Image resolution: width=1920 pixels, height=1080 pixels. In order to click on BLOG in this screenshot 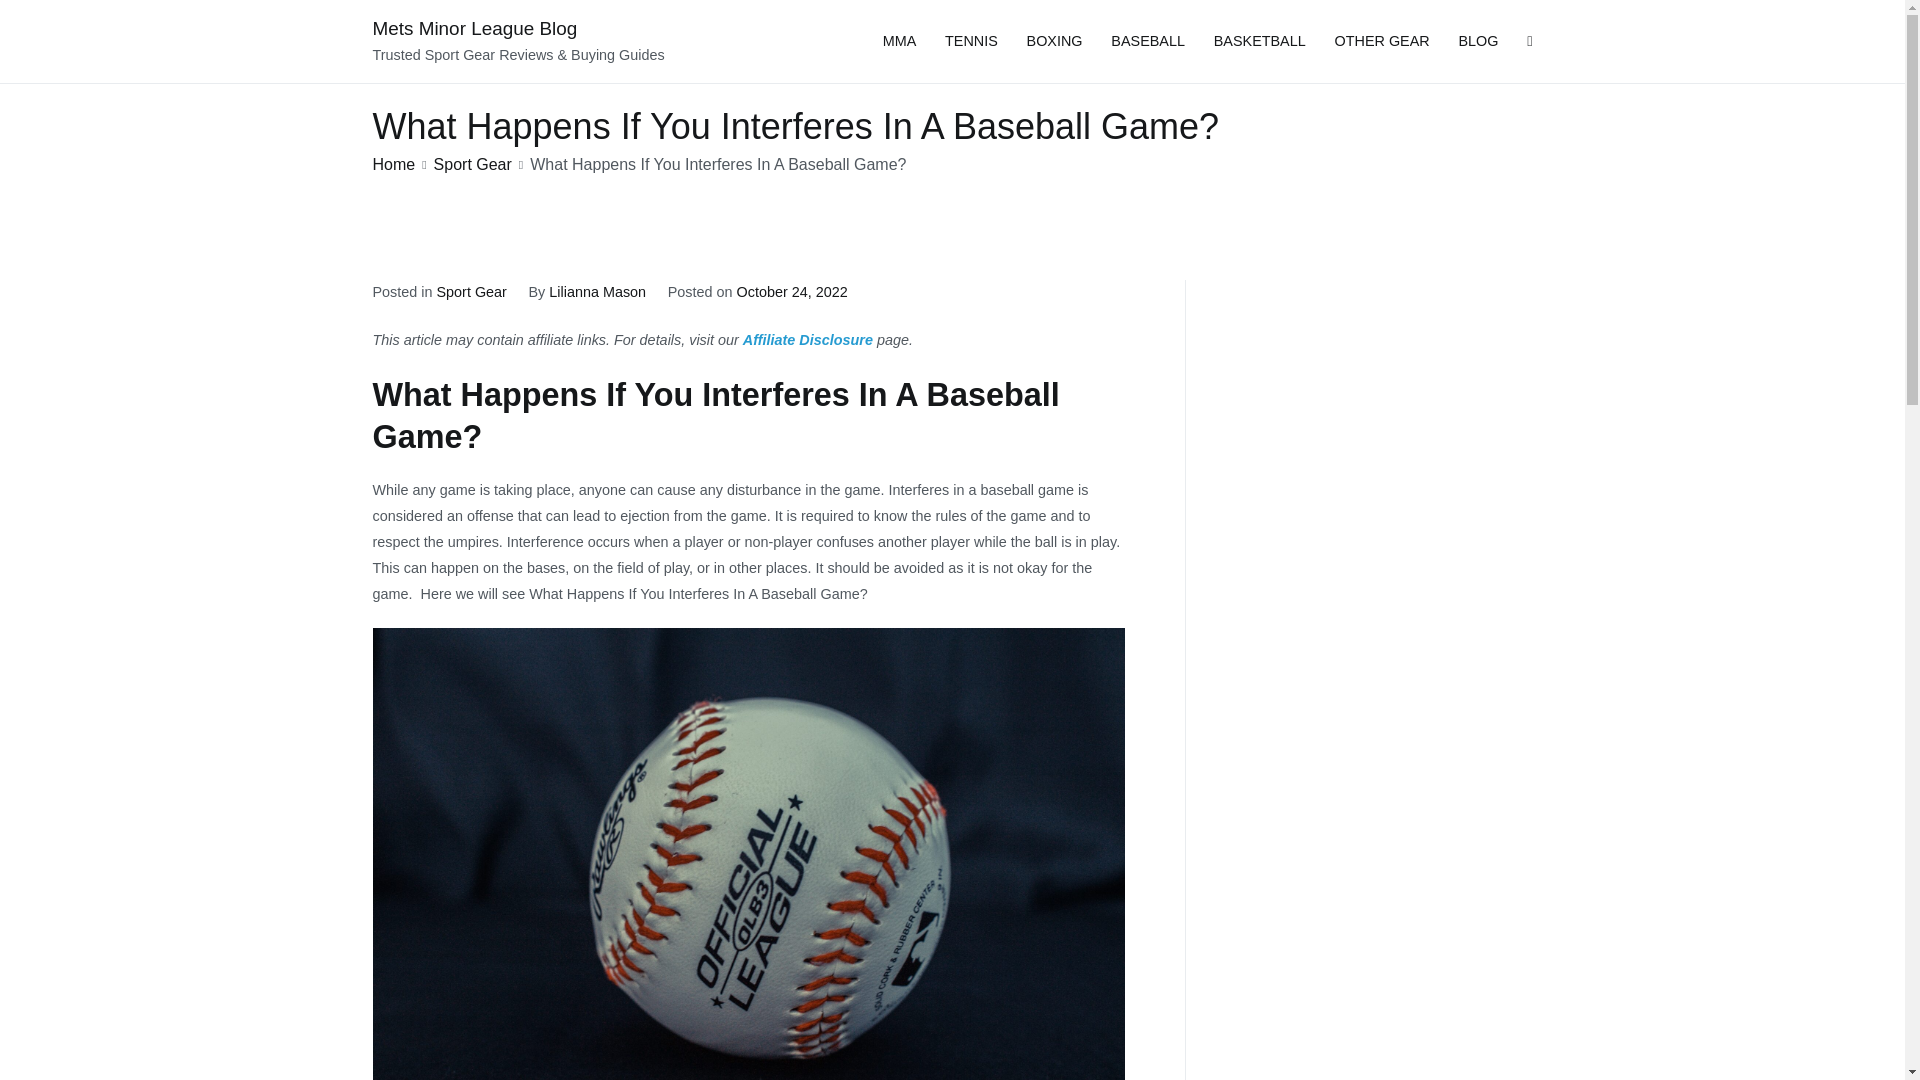, I will do `click(1477, 42)`.